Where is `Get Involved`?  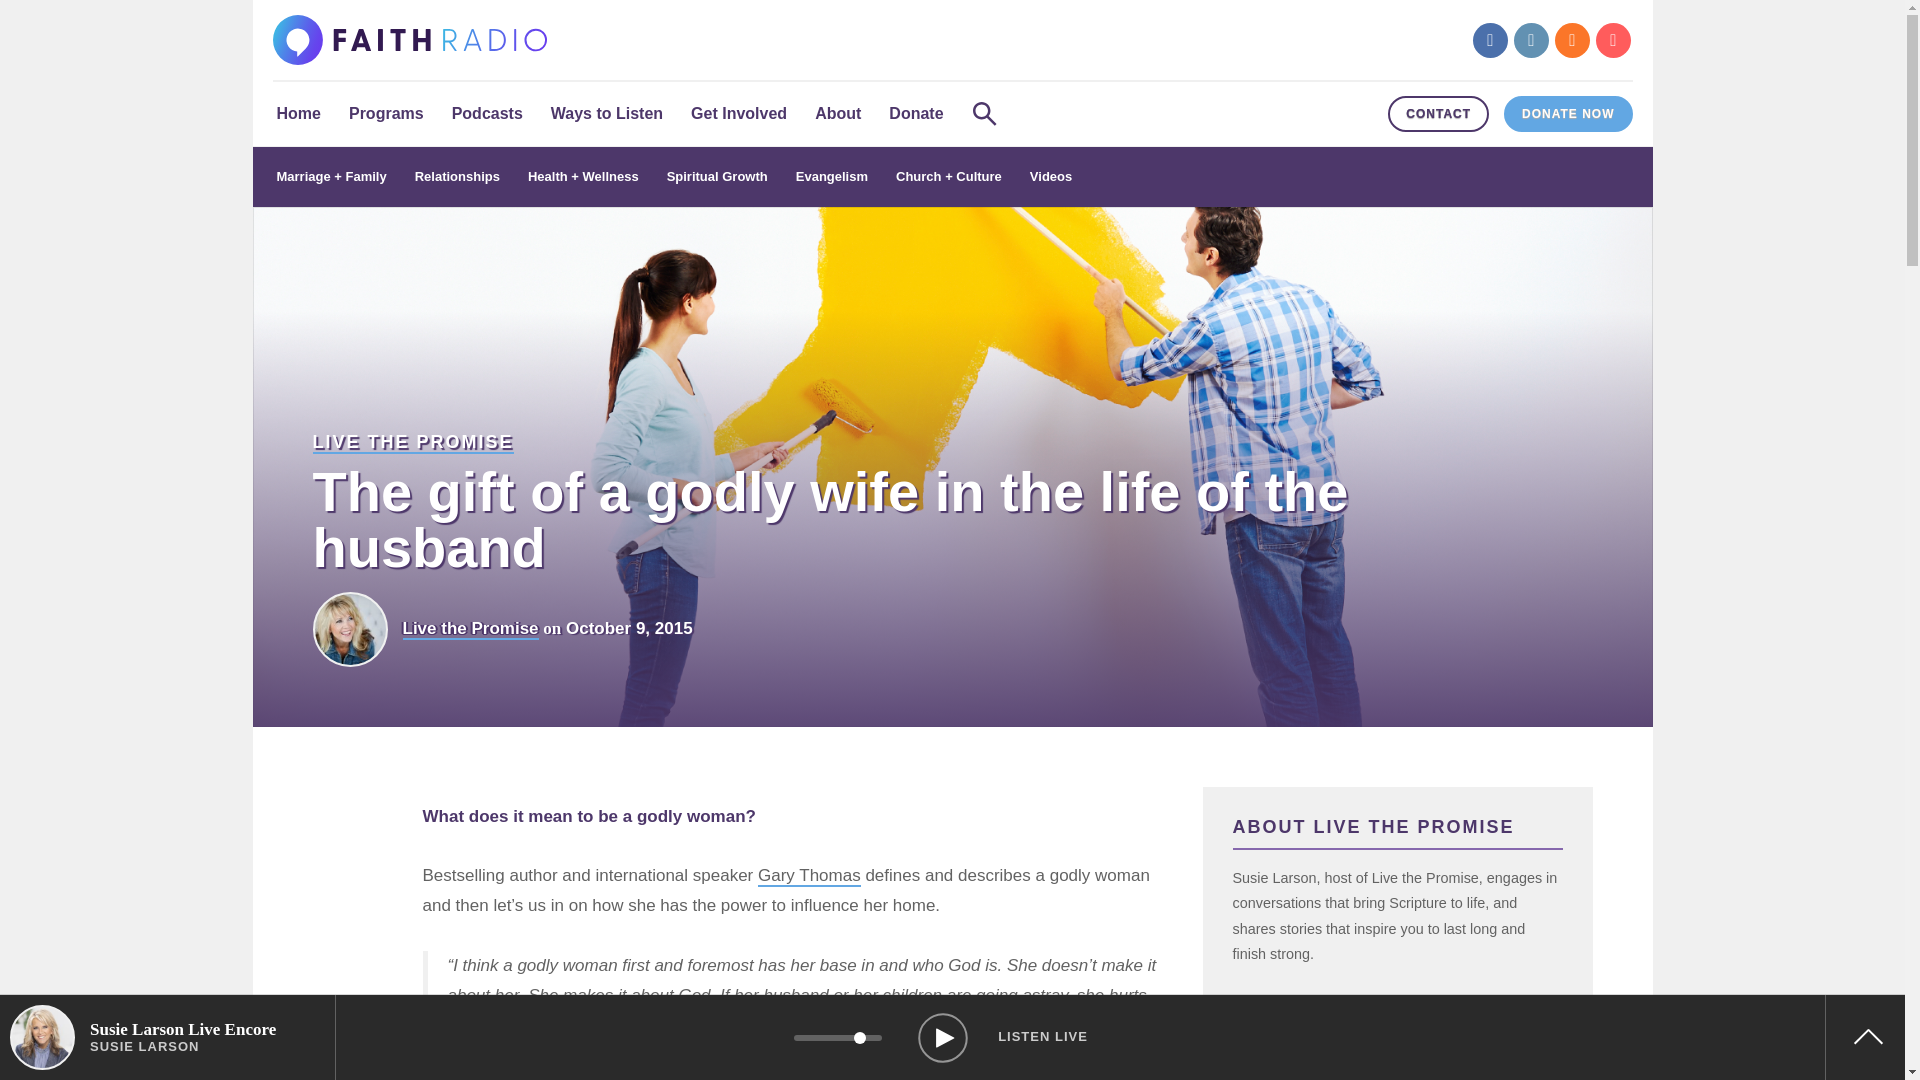
Get Involved is located at coordinates (738, 114).